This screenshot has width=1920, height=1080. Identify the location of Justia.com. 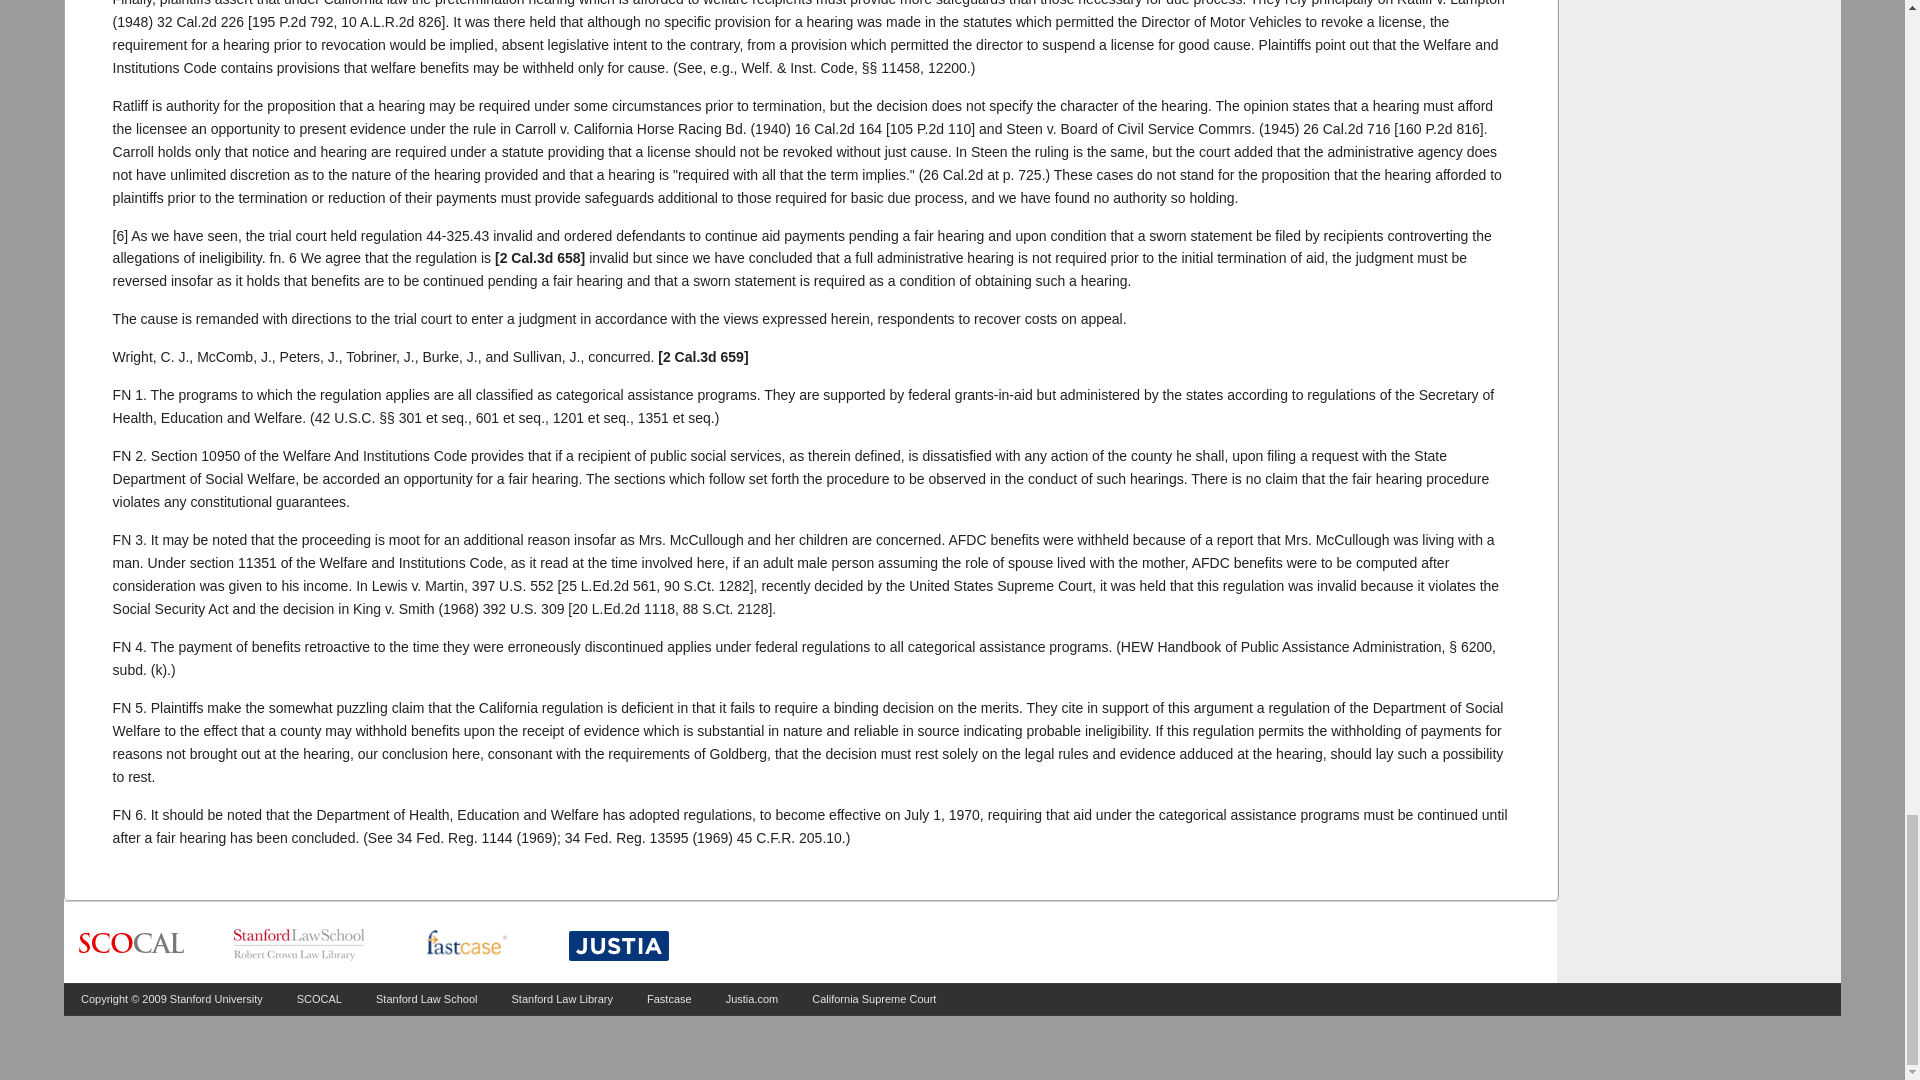
(752, 998).